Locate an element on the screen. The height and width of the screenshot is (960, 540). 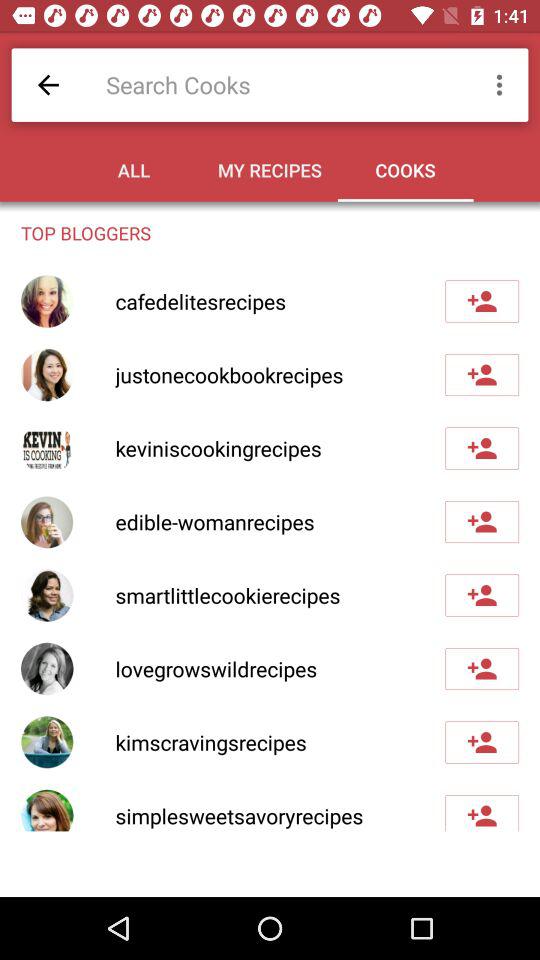
tap icon above top bloggers item is located at coordinates (48, 84).